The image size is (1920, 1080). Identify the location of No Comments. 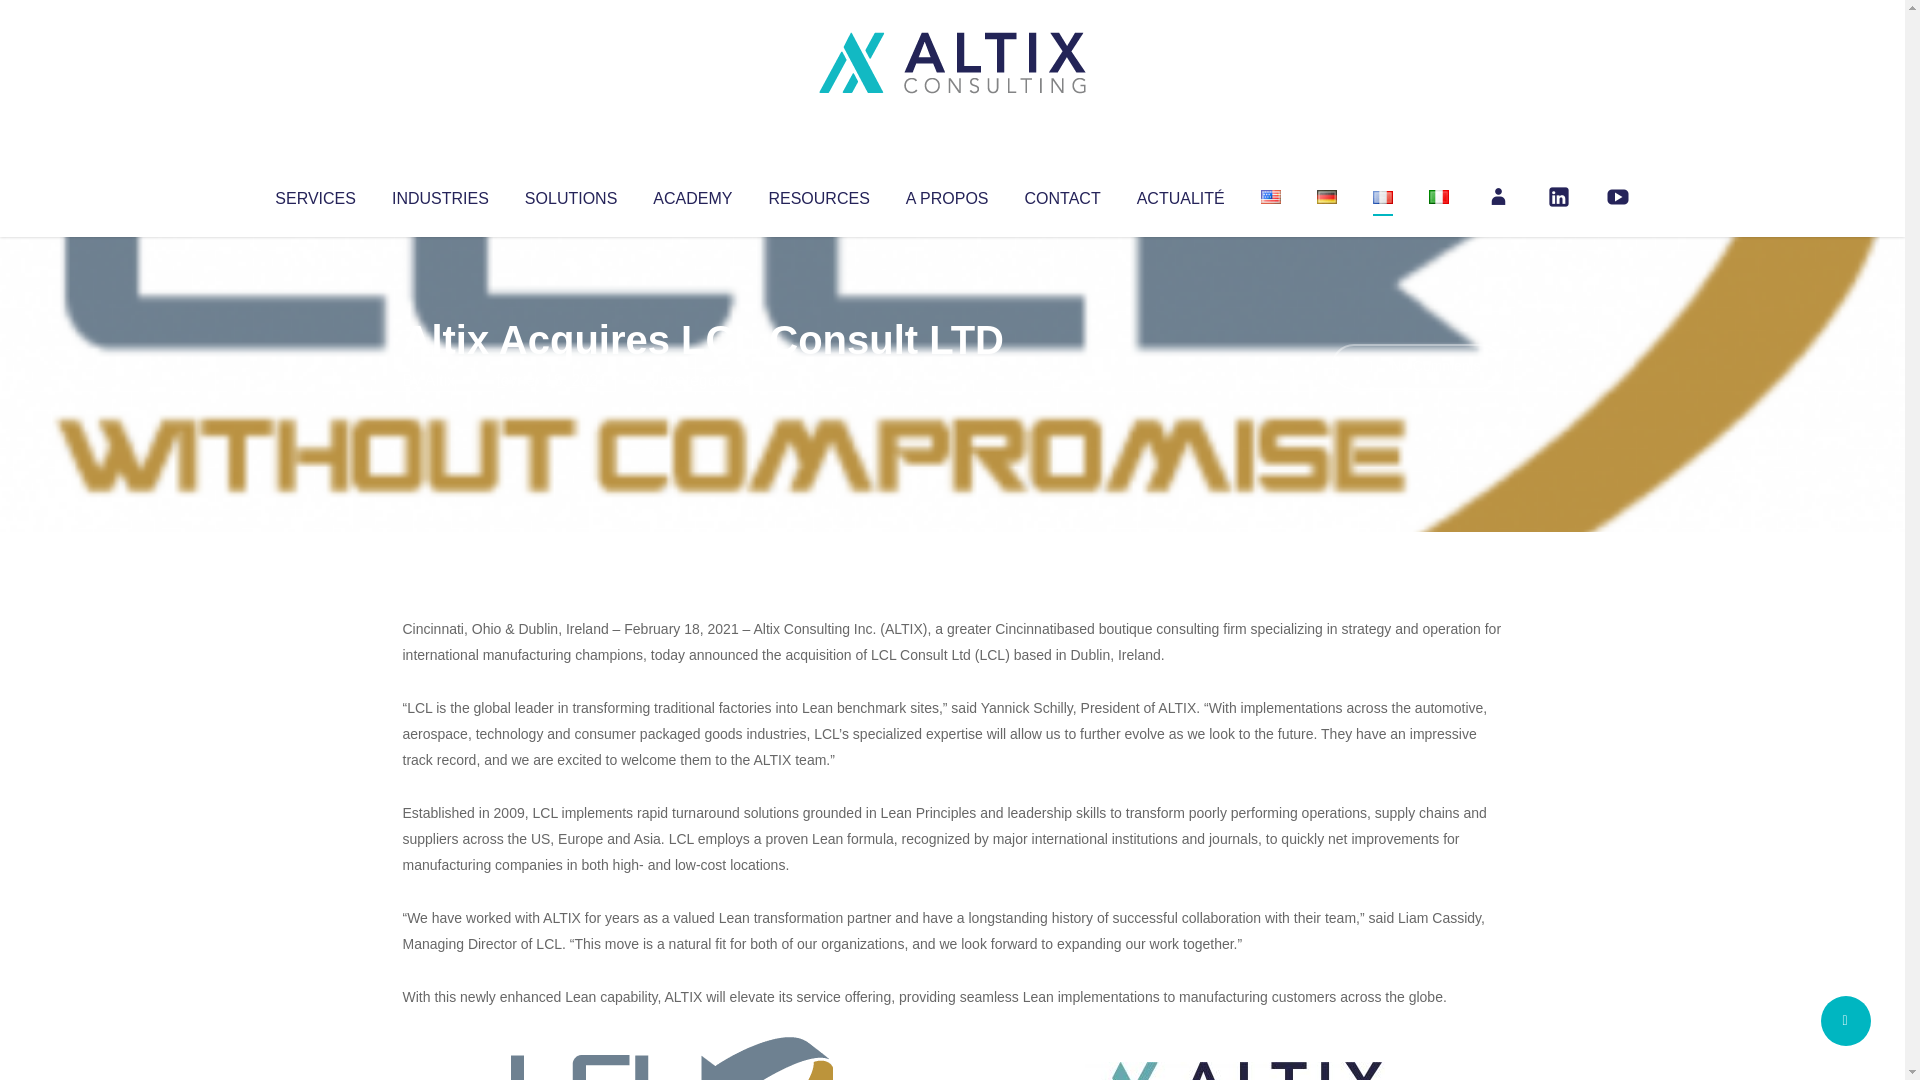
(1416, 366).